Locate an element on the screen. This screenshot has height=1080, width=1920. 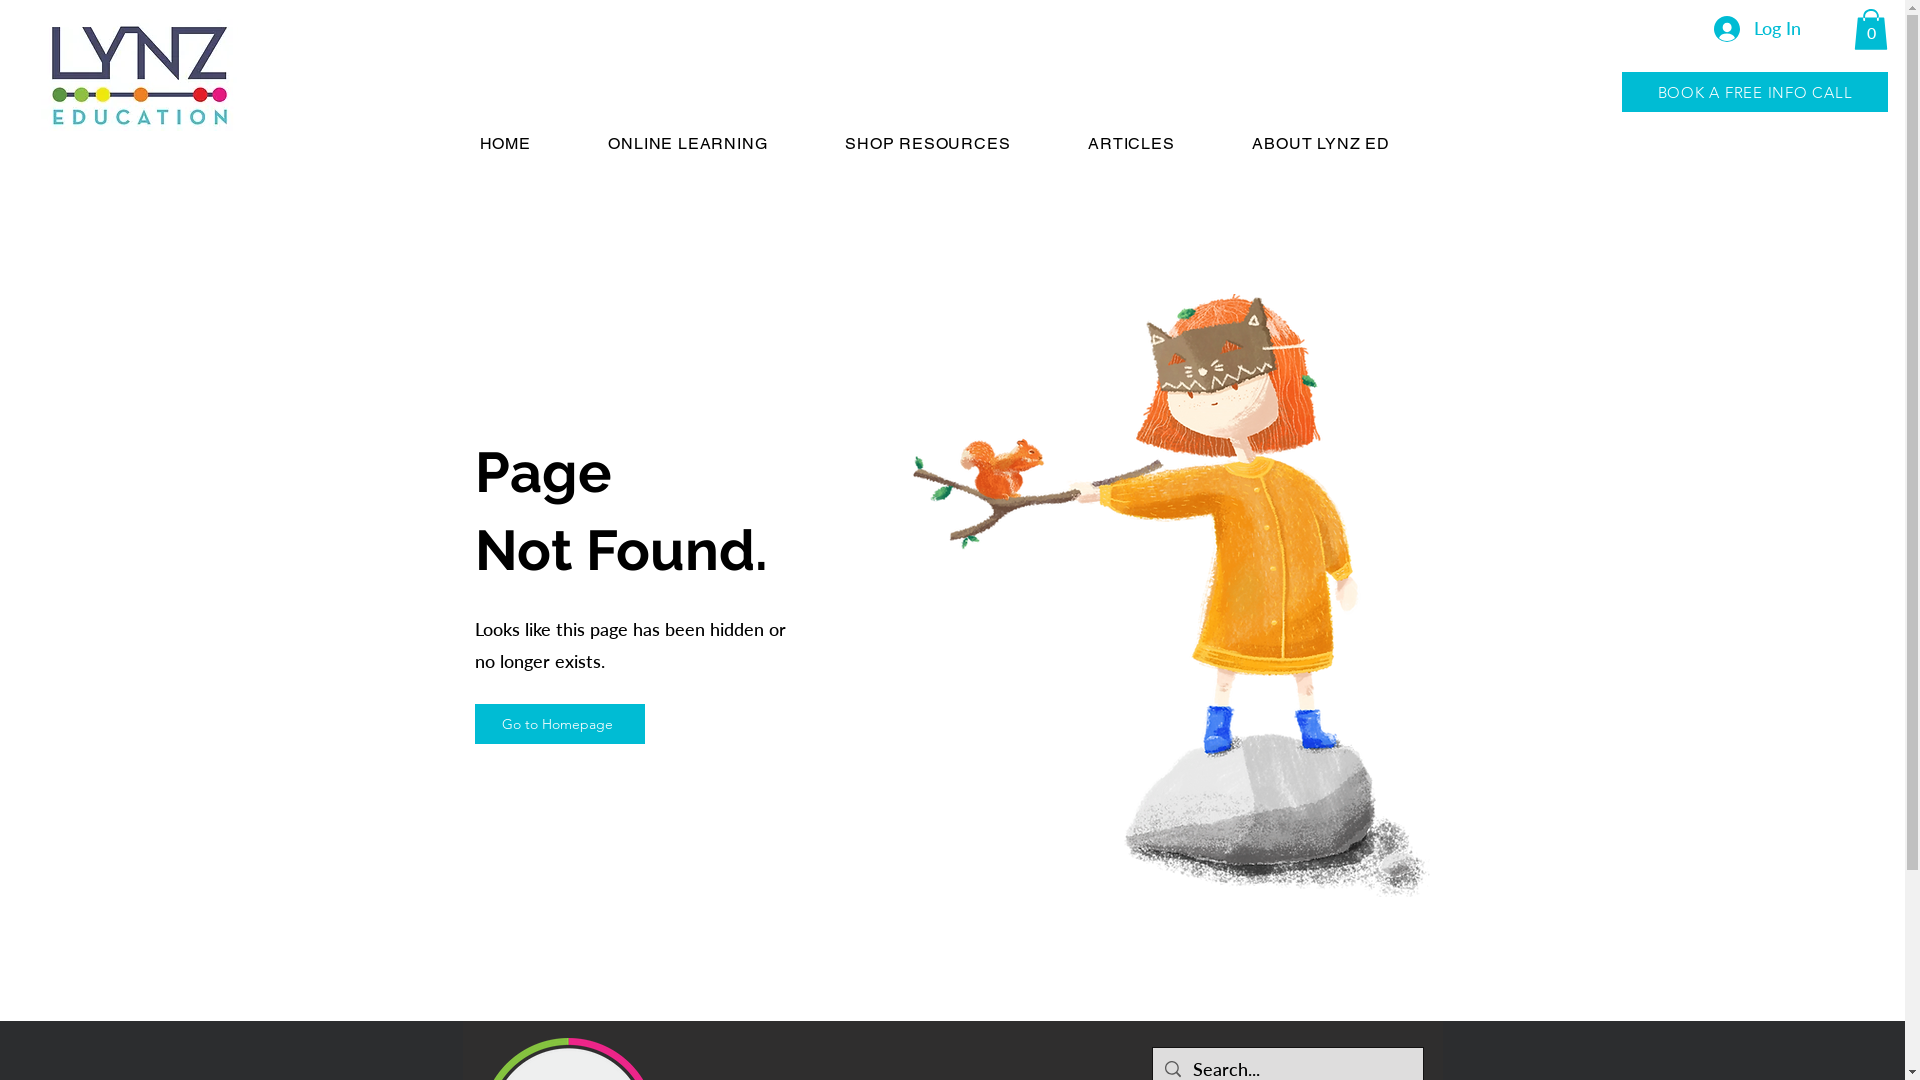
HOME is located at coordinates (530, 144).